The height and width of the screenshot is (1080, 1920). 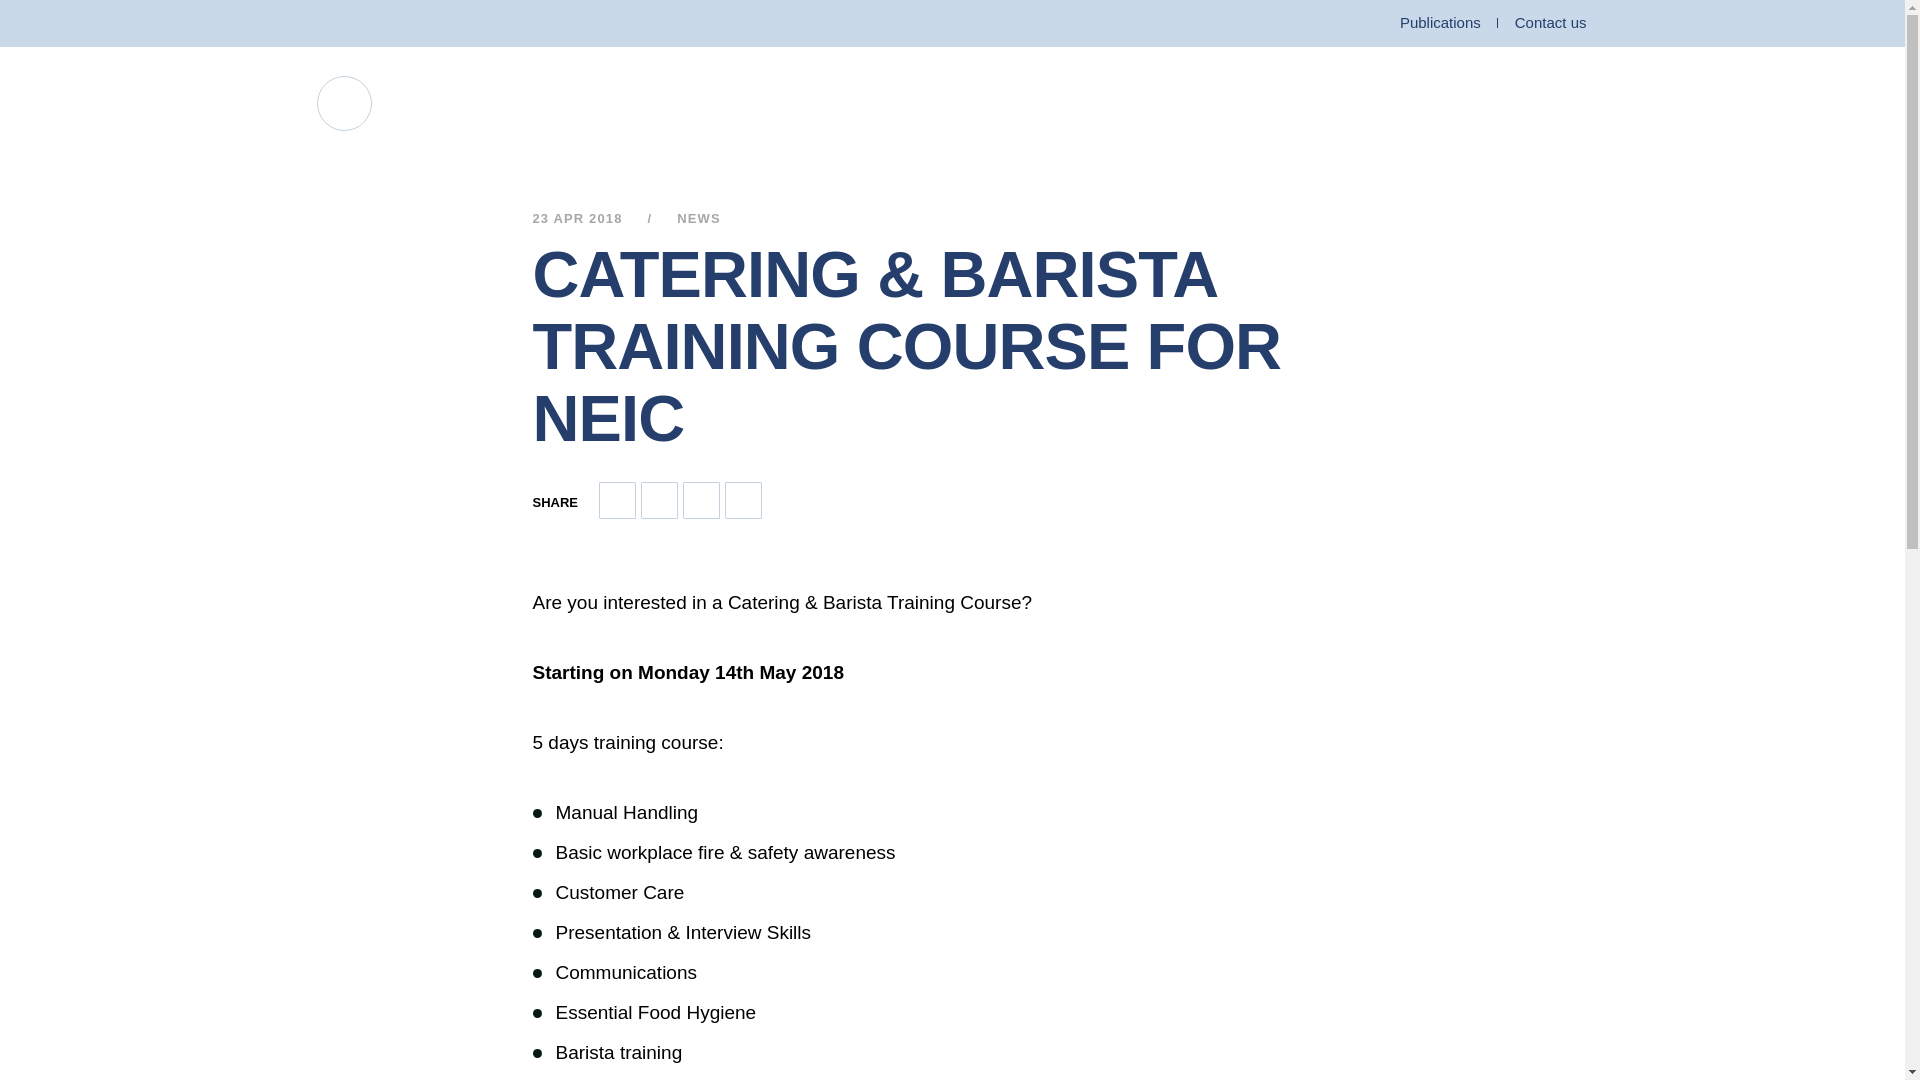 I want to click on Facebook, so click(x=362, y=24).